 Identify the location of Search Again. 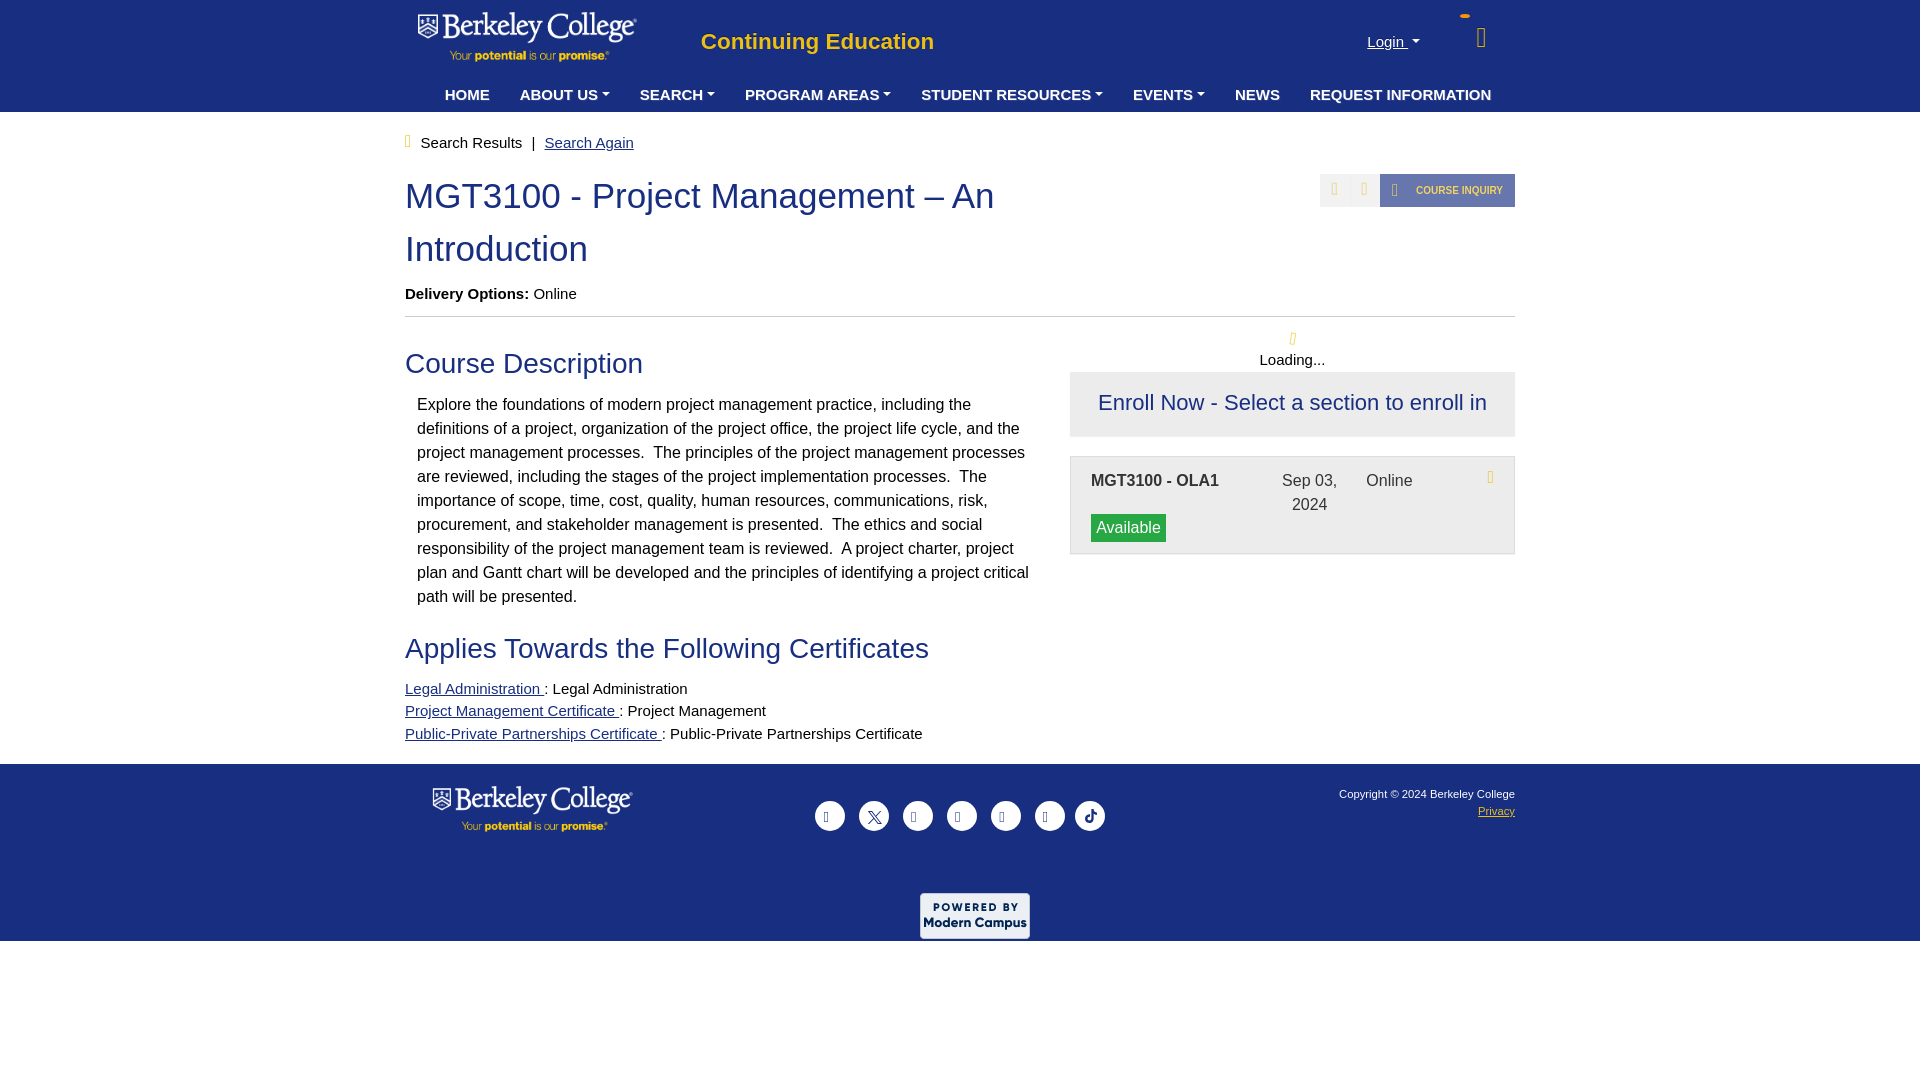
(589, 142).